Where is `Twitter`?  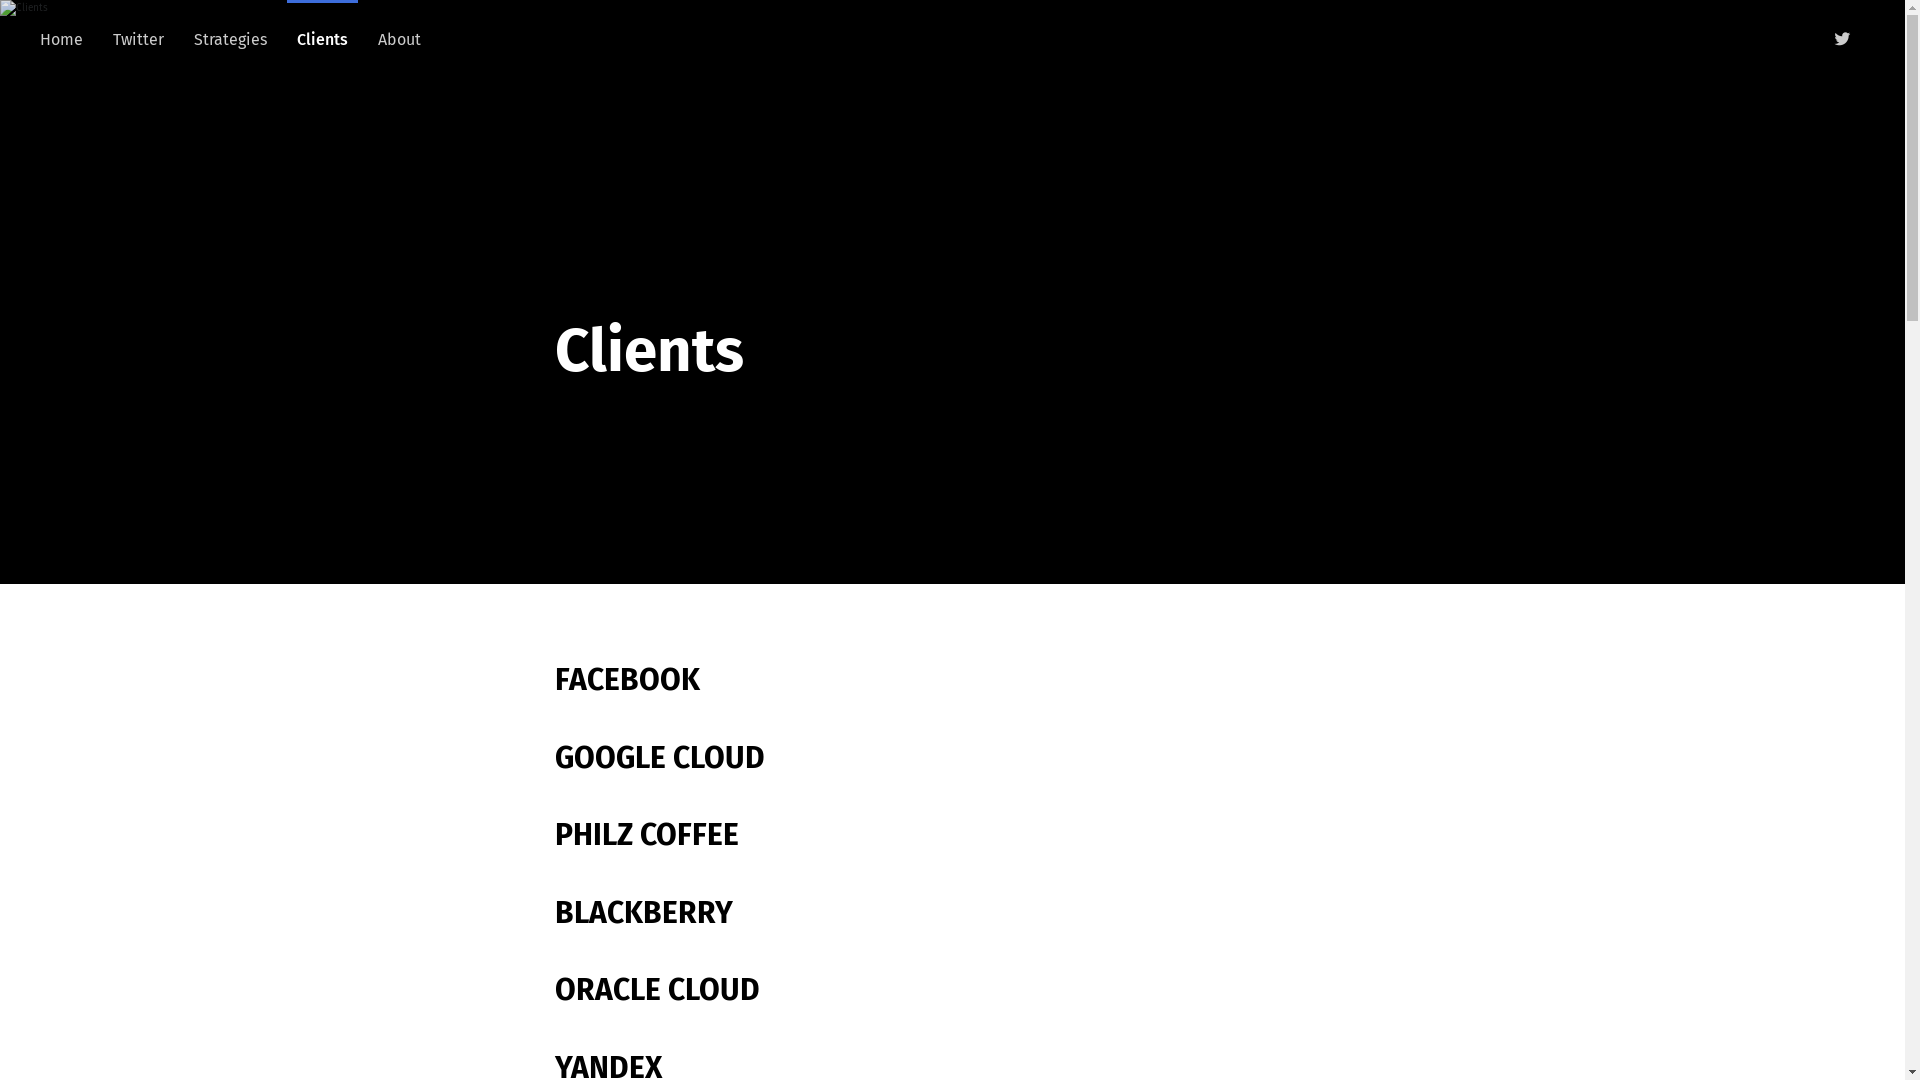
Twitter is located at coordinates (138, 40).